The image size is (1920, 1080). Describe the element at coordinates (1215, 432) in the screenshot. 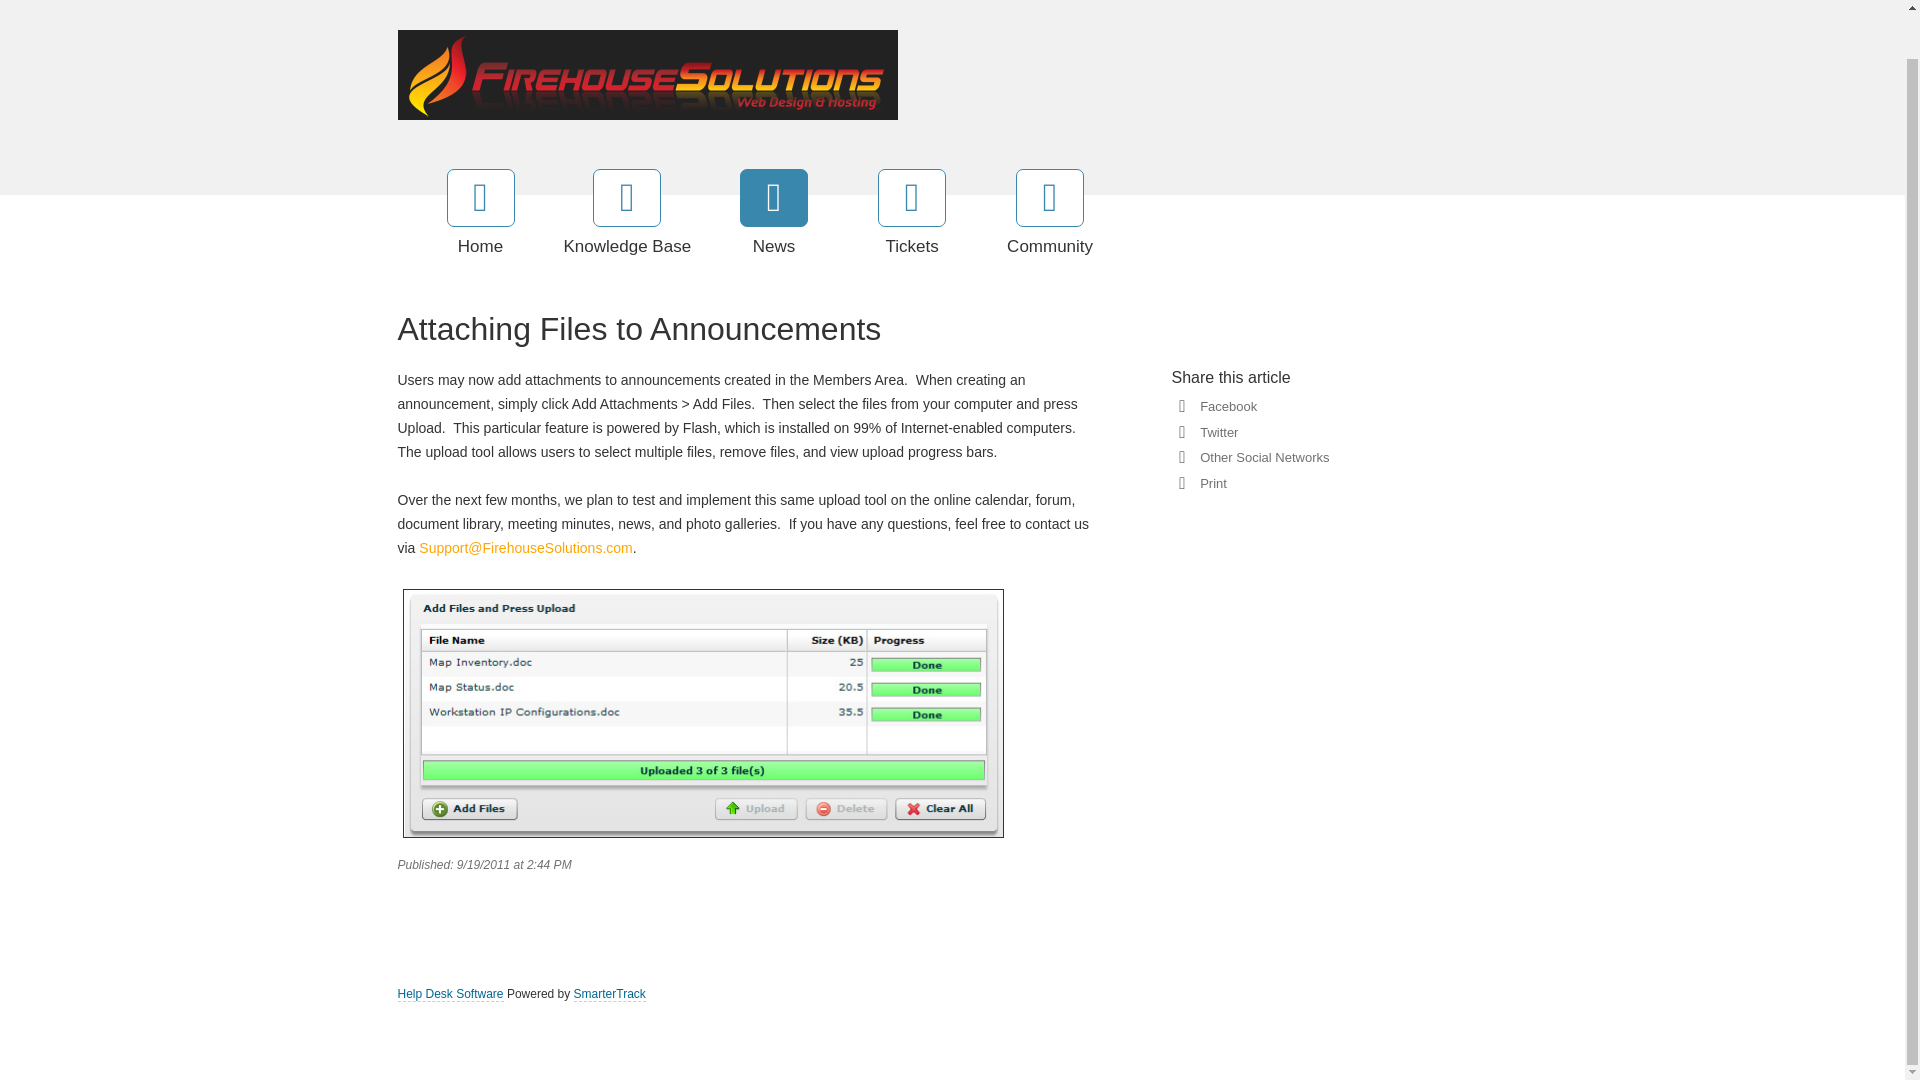

I see `Twitter` at that location.